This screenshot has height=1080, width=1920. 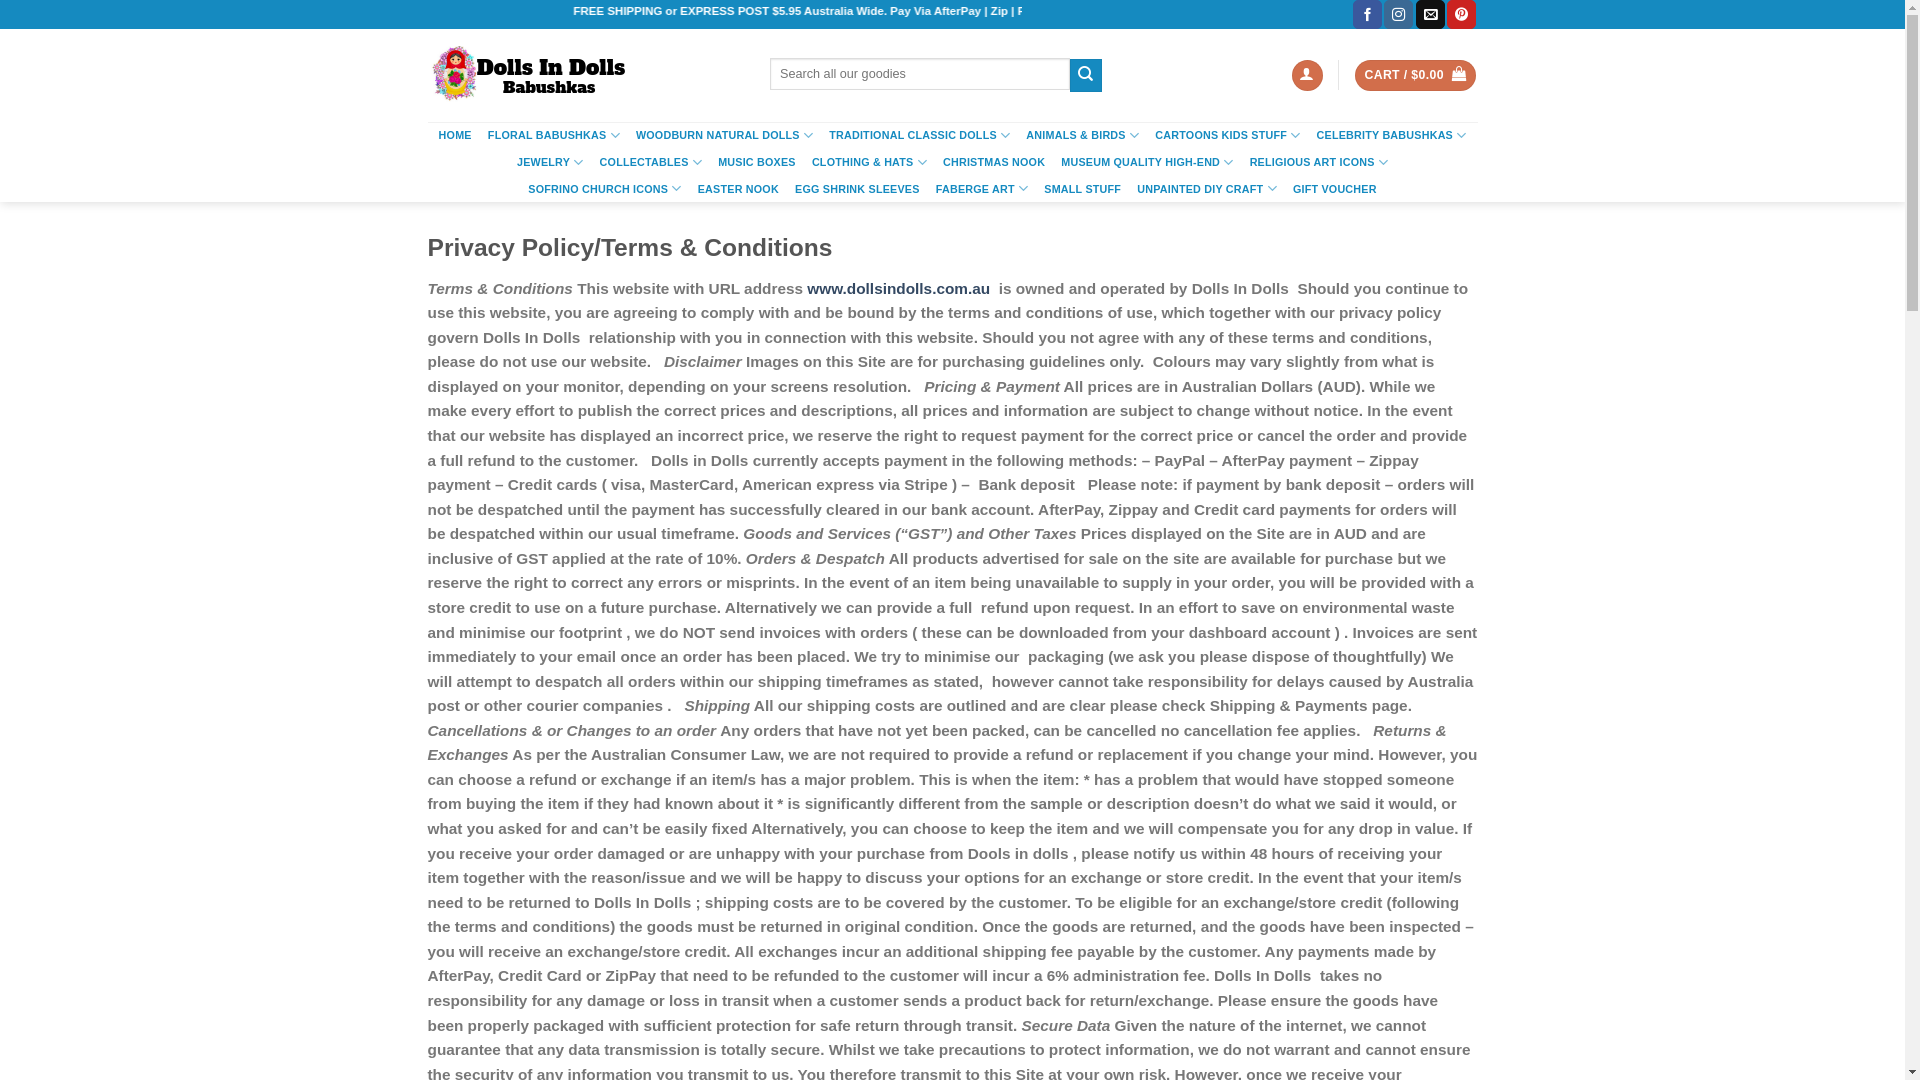 I want to click on CART / $0.00, so click(x=1416, y=76).